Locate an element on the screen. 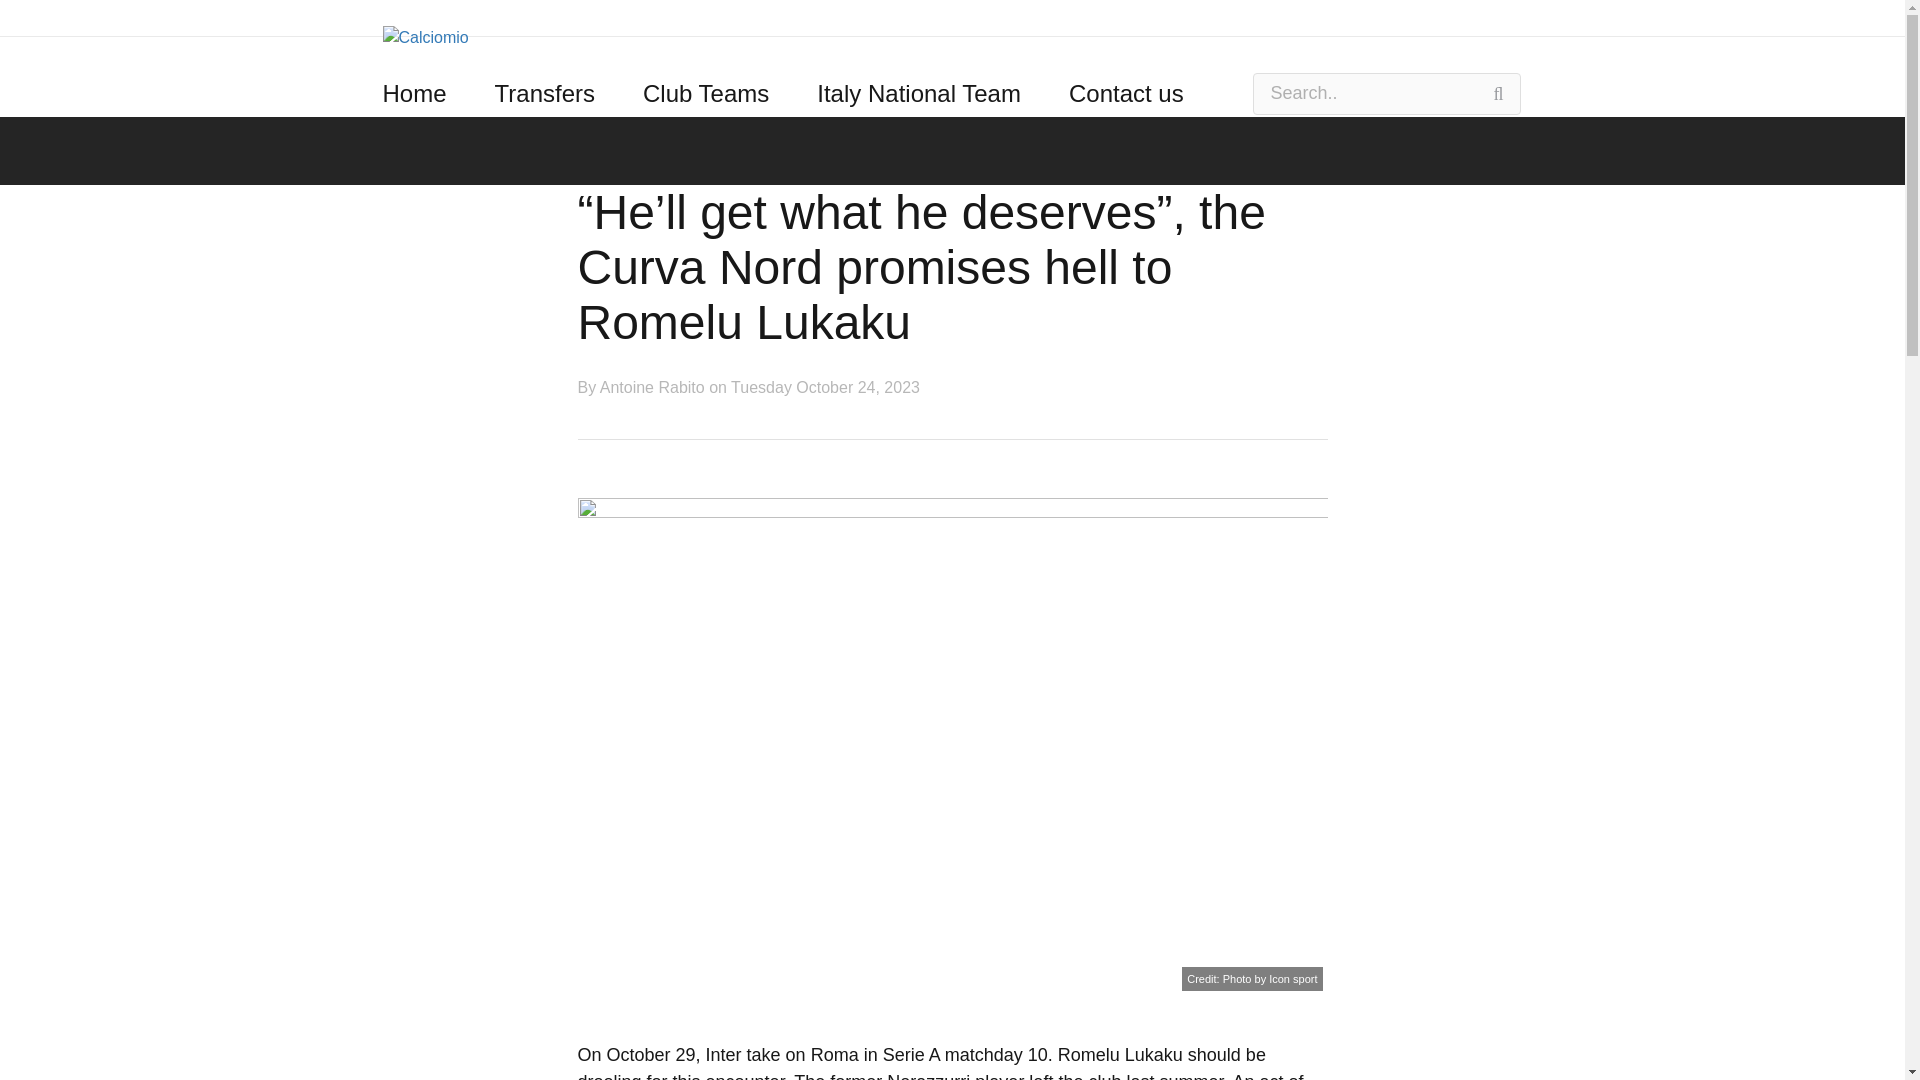 This screenshot has width=1920, height=1080. Accueil is located at coordinates (425, 36).